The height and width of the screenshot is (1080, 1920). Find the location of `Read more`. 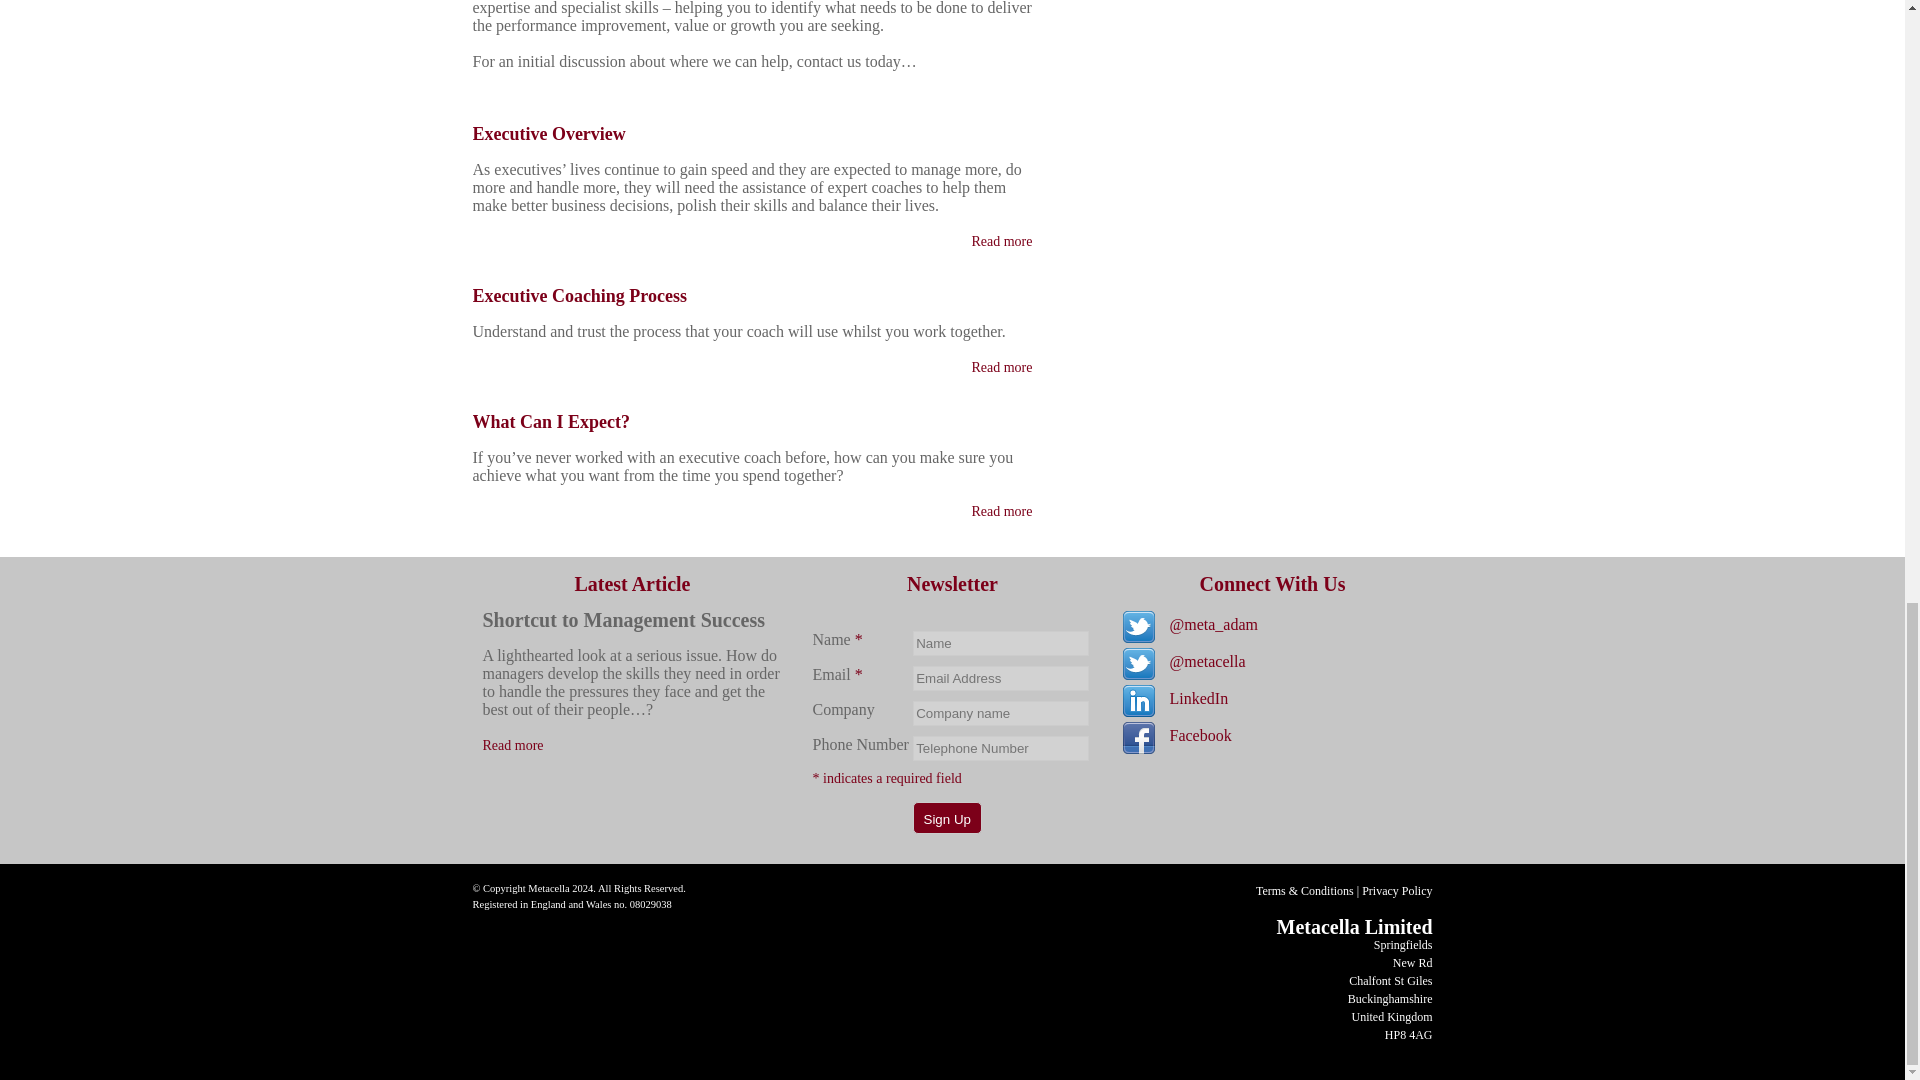

Read more is located at coordinates (1002, 242).